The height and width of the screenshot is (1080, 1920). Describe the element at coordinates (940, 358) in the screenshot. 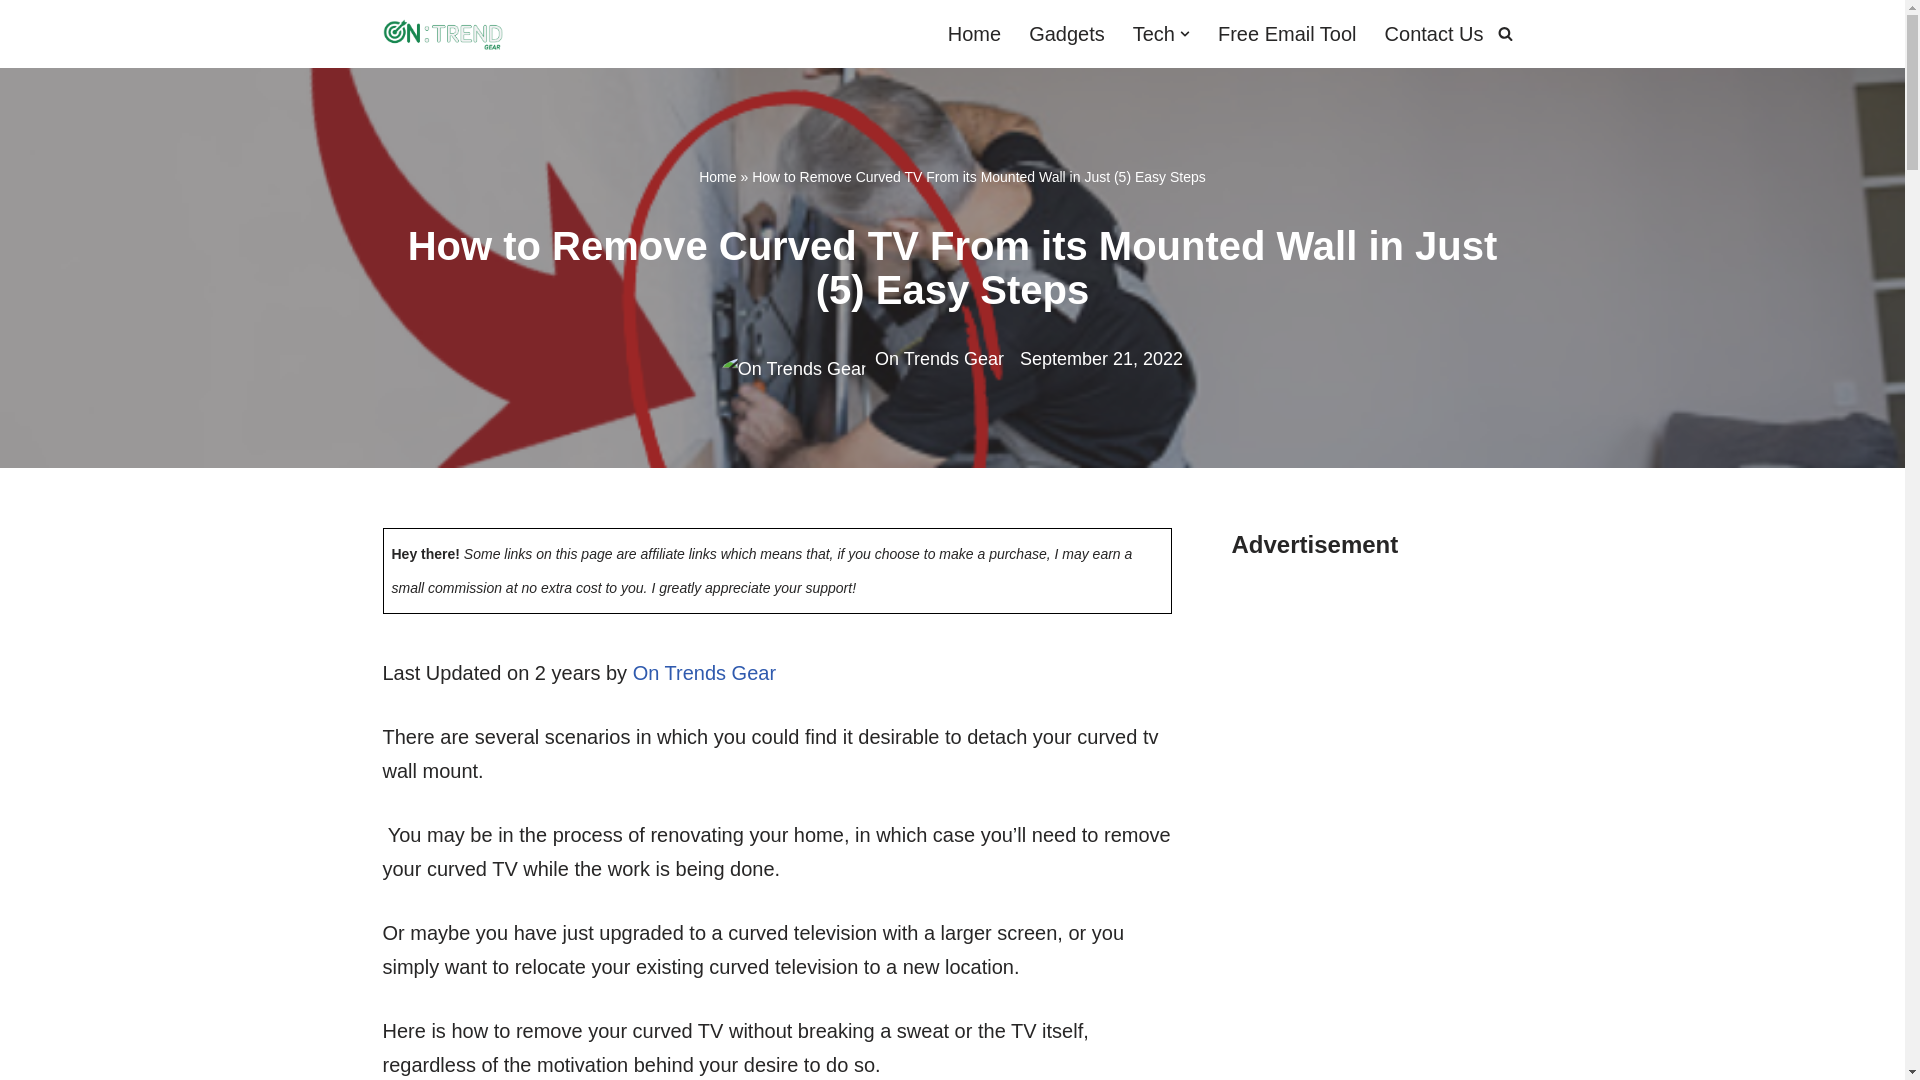

I see `Posts by On Trends Gear` at that location.